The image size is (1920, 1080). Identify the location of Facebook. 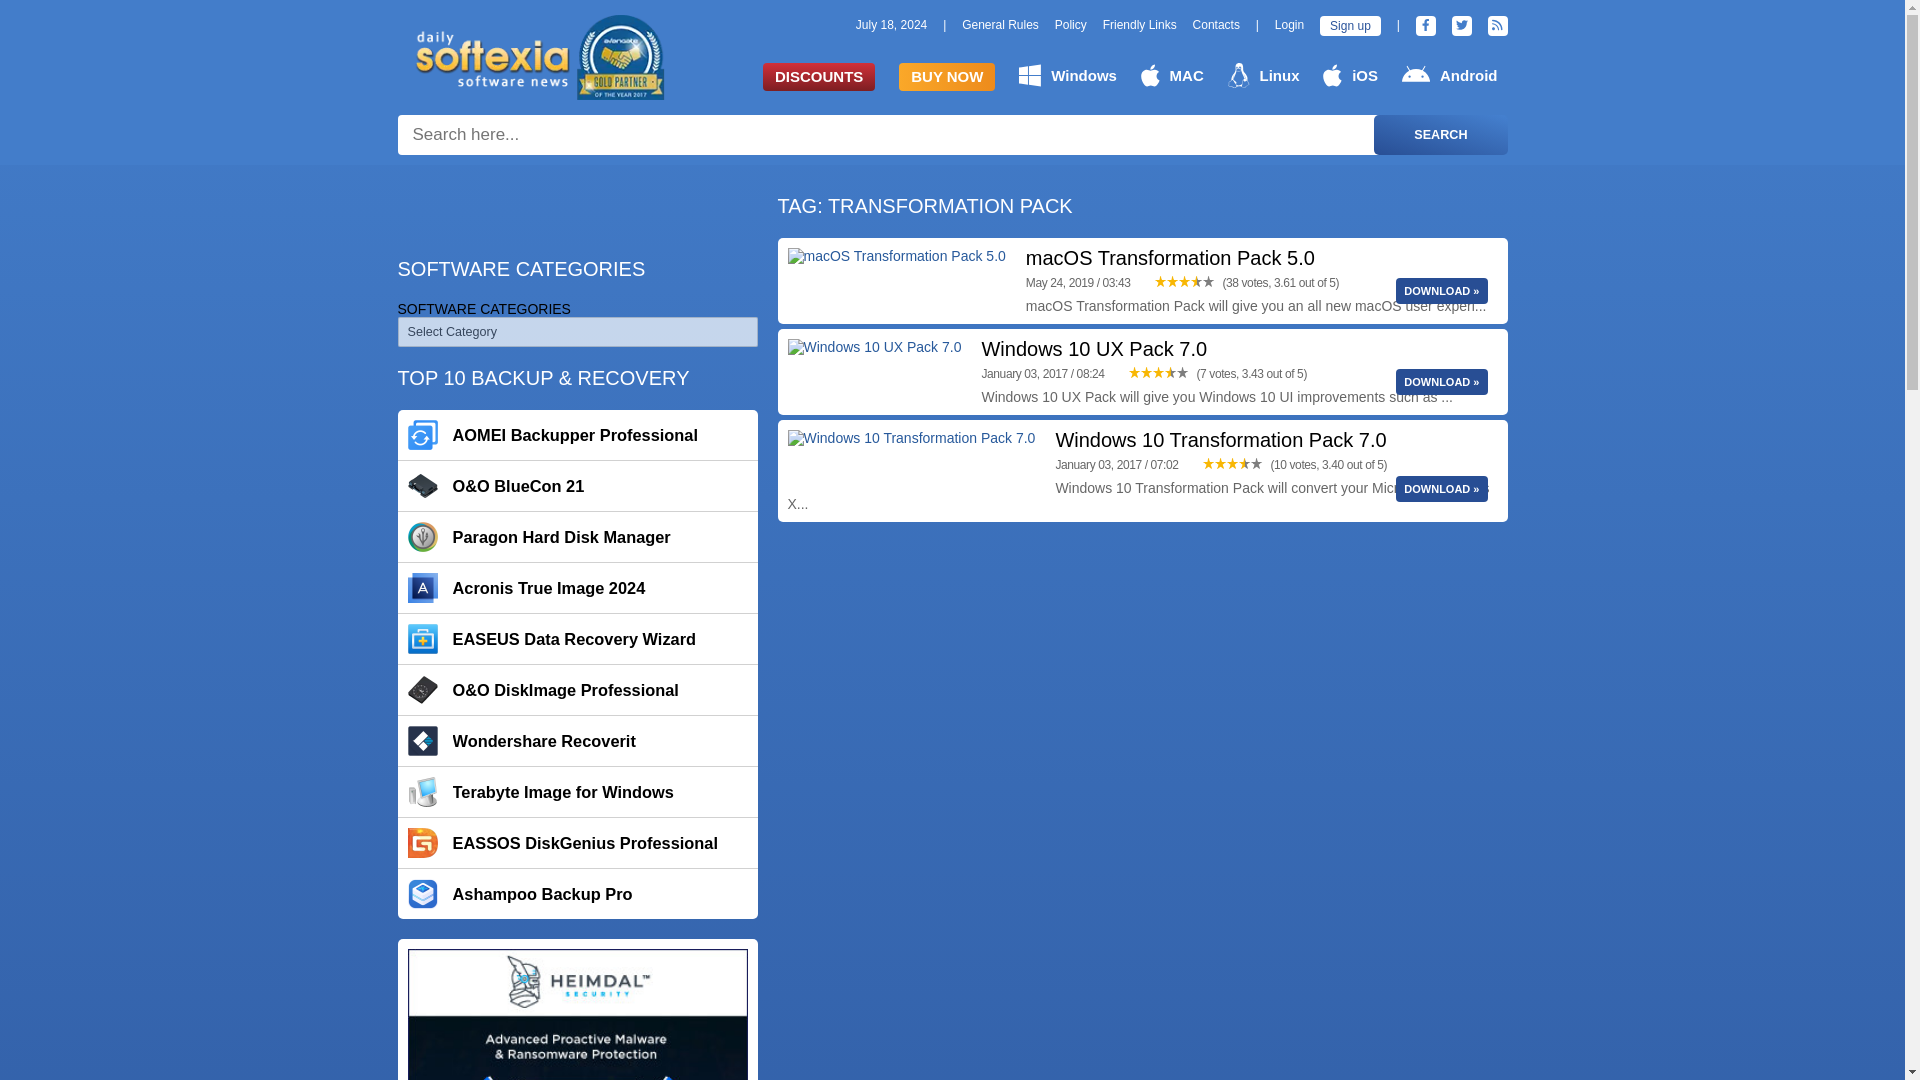
(1426, 26).